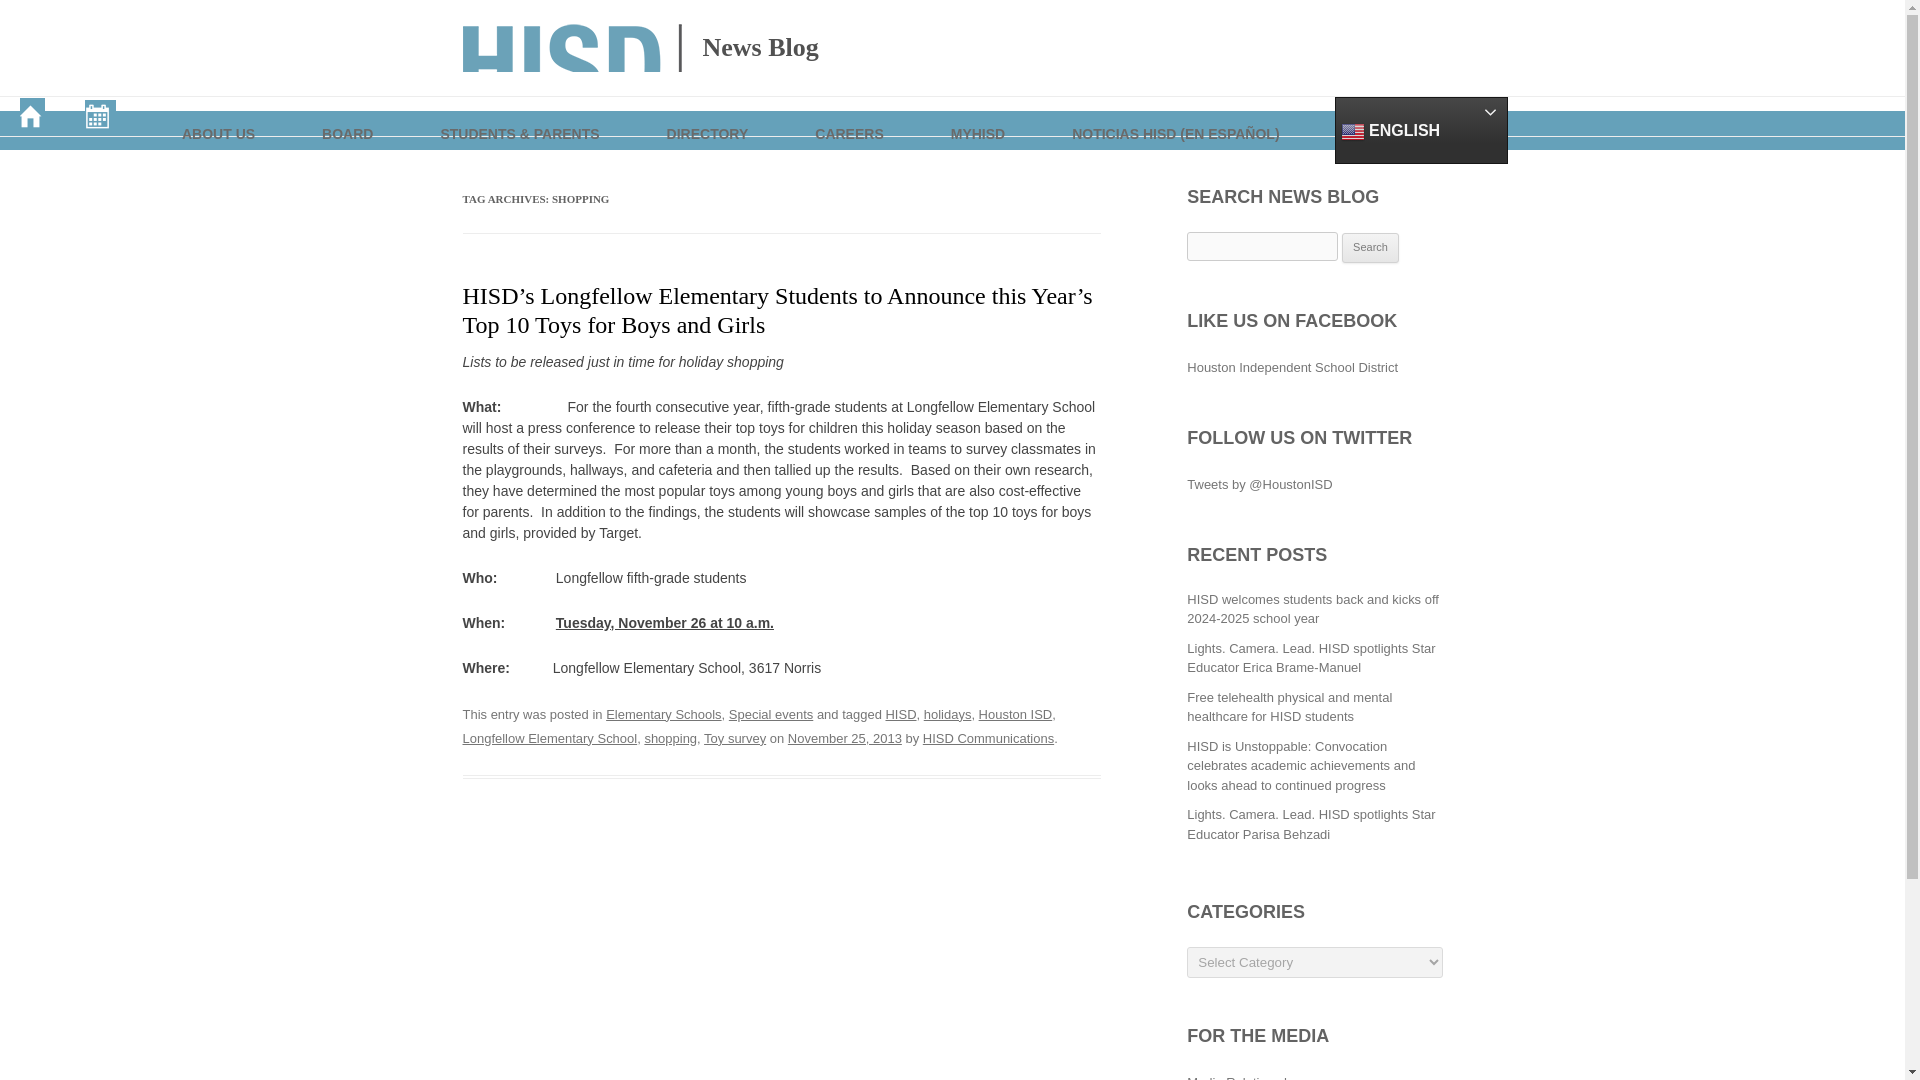 Image resolution: width=1920 pixels, height=1080 pixels. What do you see at coordinates (844, 738) in the screenshot?
I see `10:42 am` at bounding box center [844, 738].